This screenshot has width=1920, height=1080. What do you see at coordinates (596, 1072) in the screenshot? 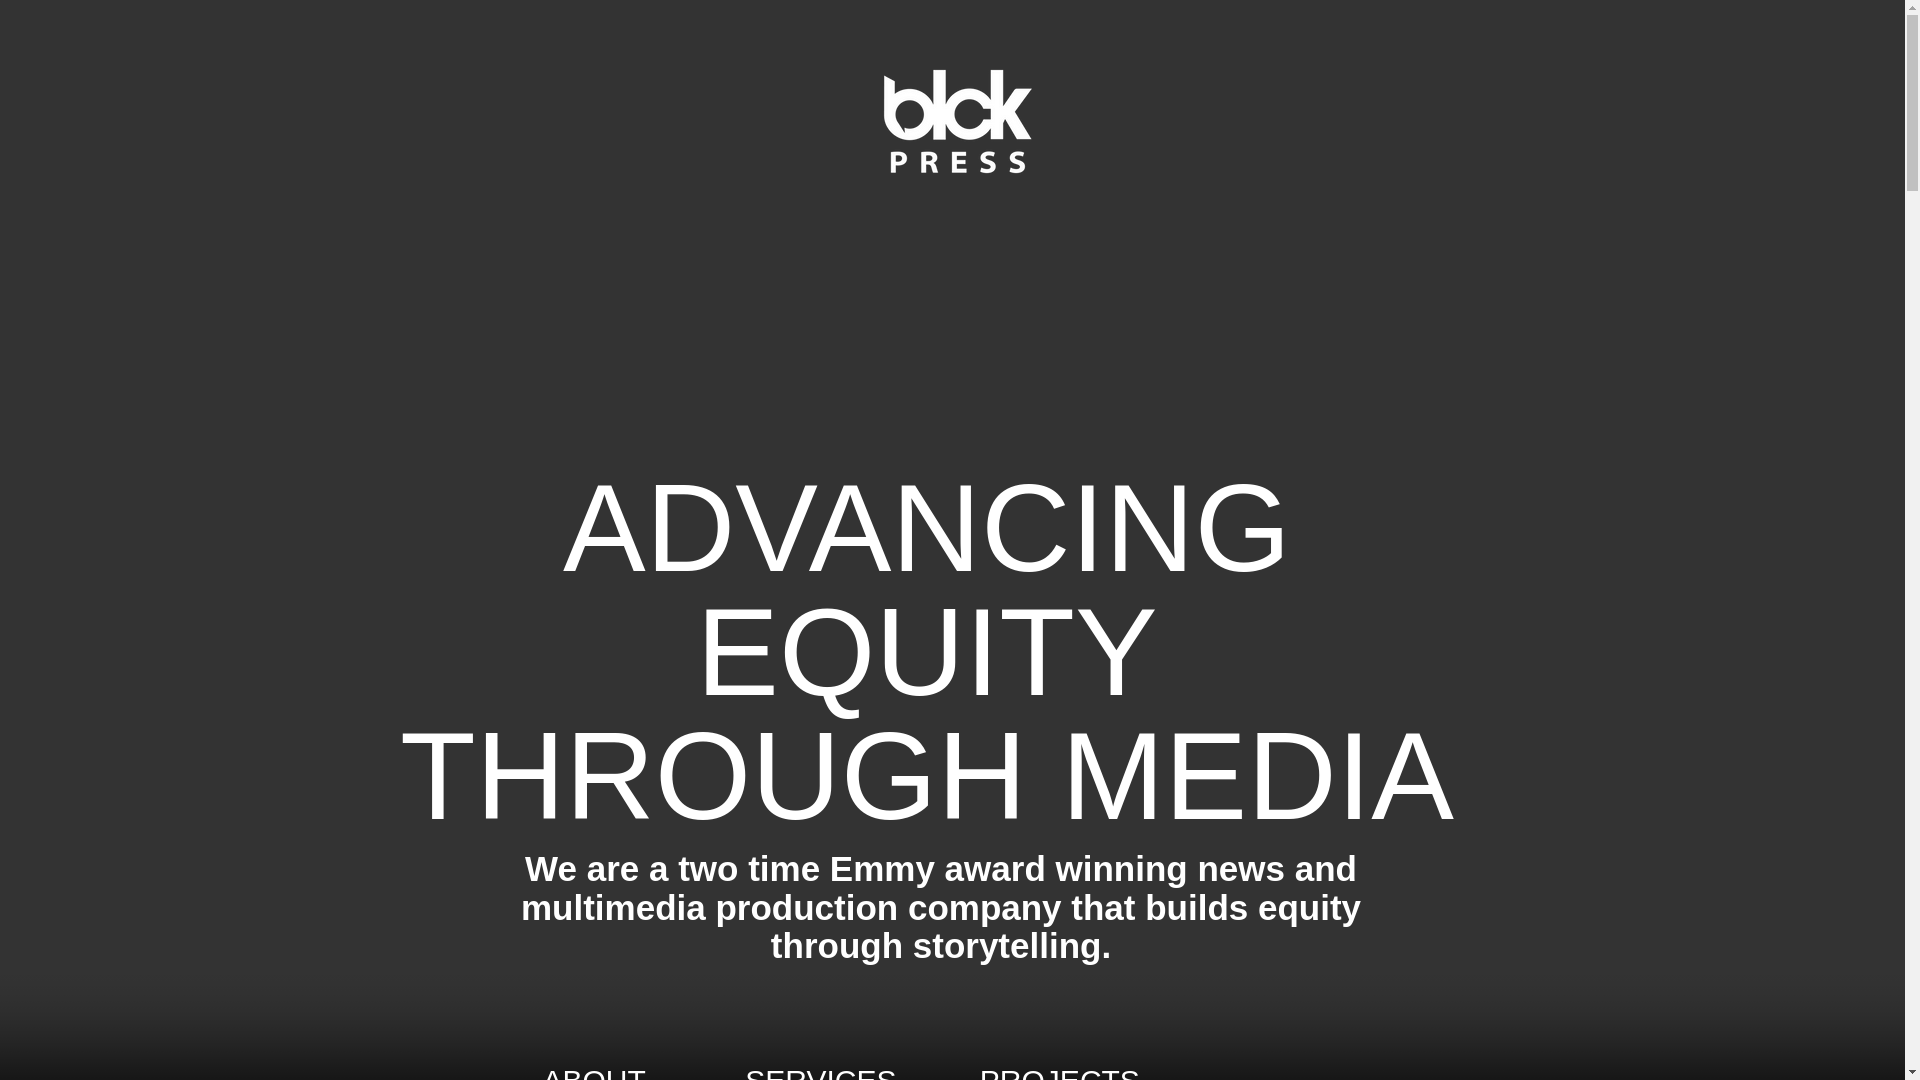
I see `ABOUT ` at bounding box center [596, 1072].